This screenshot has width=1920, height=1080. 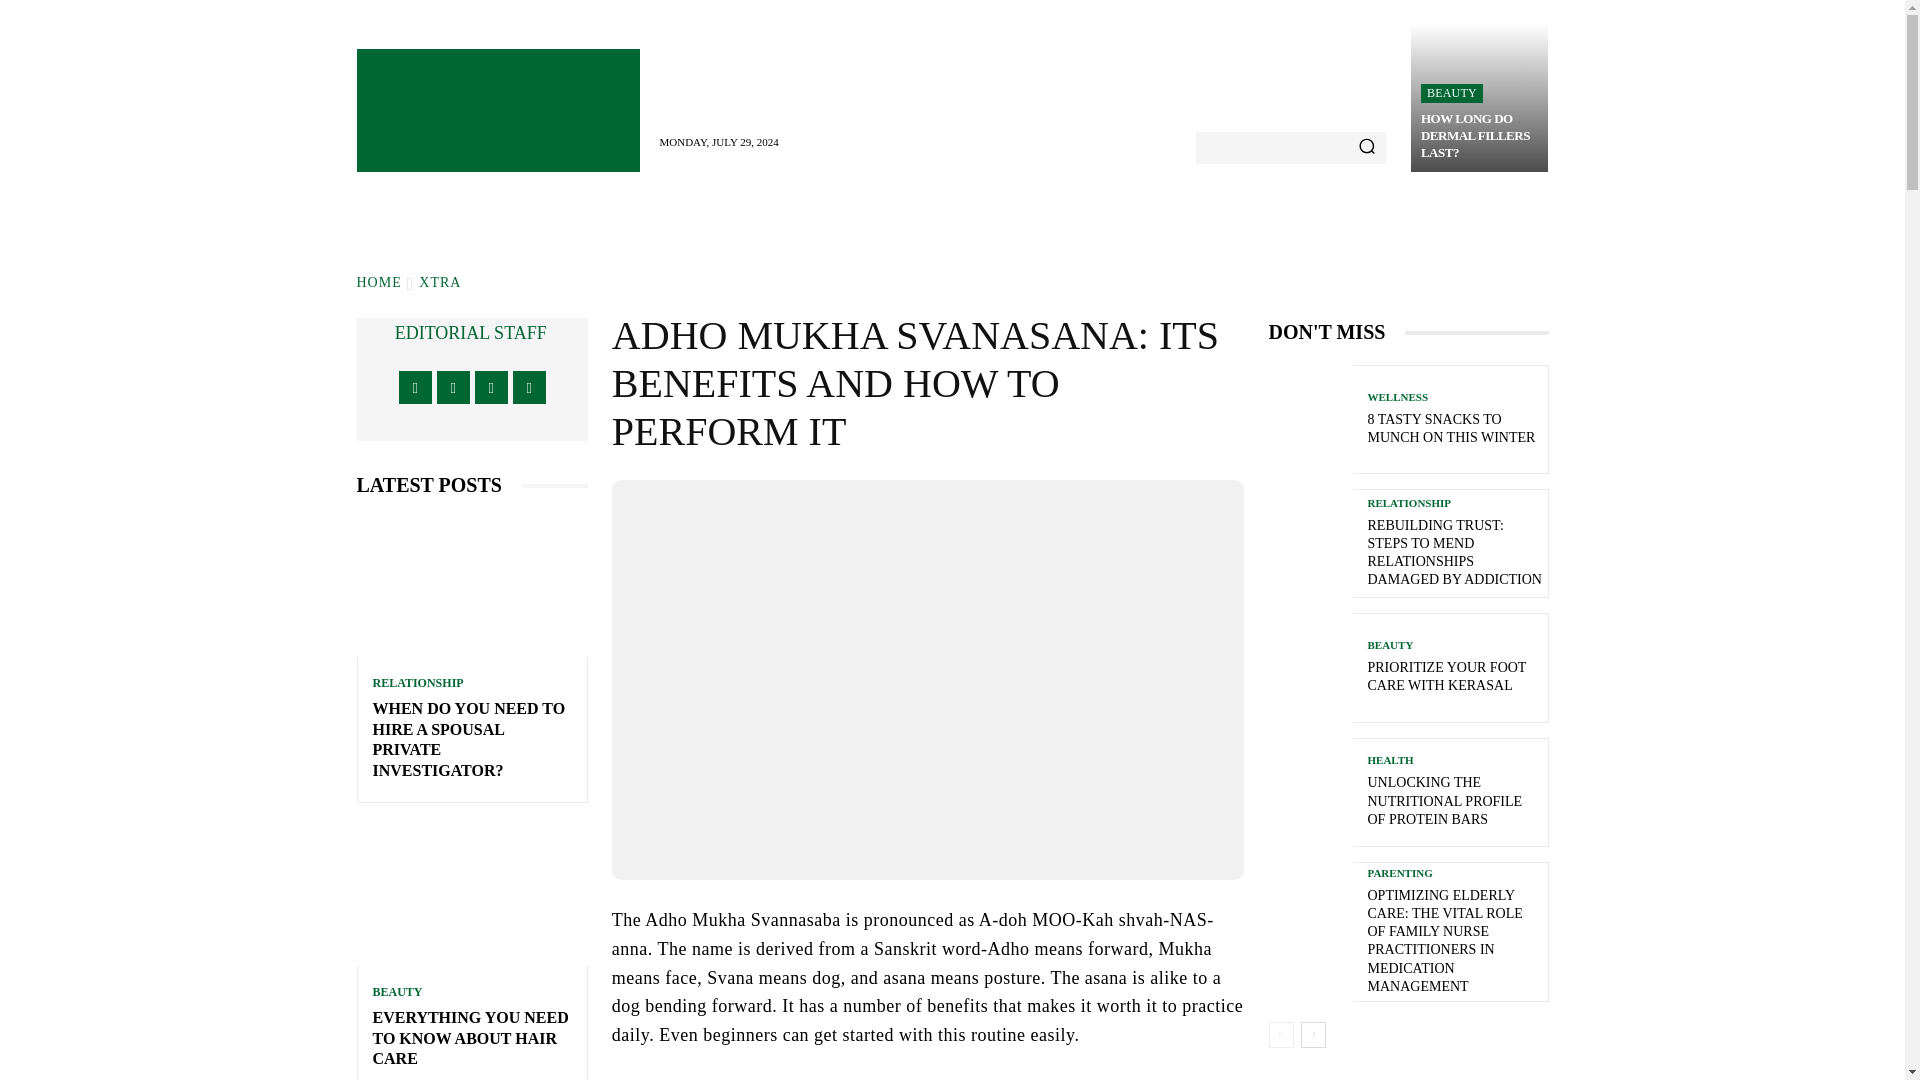 What do you see at coordinates (1475, 135) in the screenshot?
I see `HOW LONG DO DERMAL FILLERS LAST?` at bounding box center [1475, 135].